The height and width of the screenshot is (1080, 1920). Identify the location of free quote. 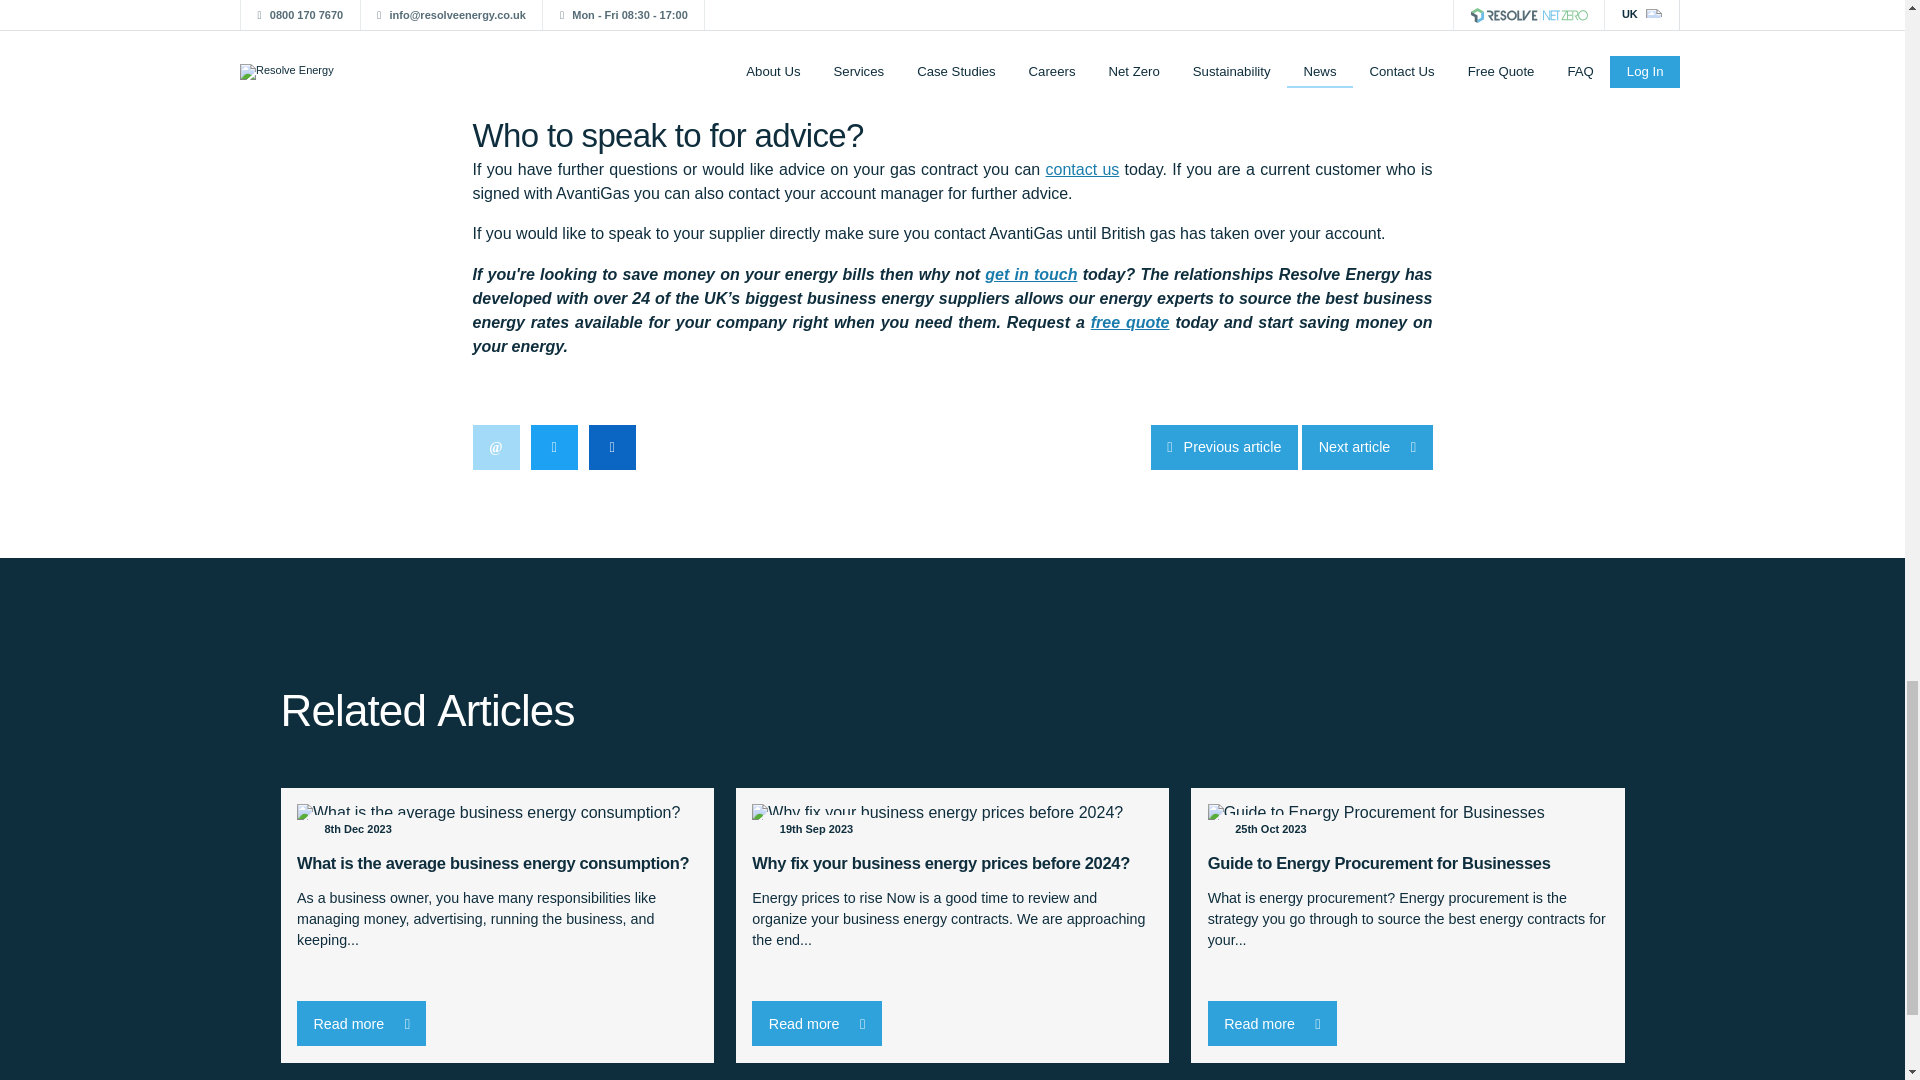
(1130, 322).